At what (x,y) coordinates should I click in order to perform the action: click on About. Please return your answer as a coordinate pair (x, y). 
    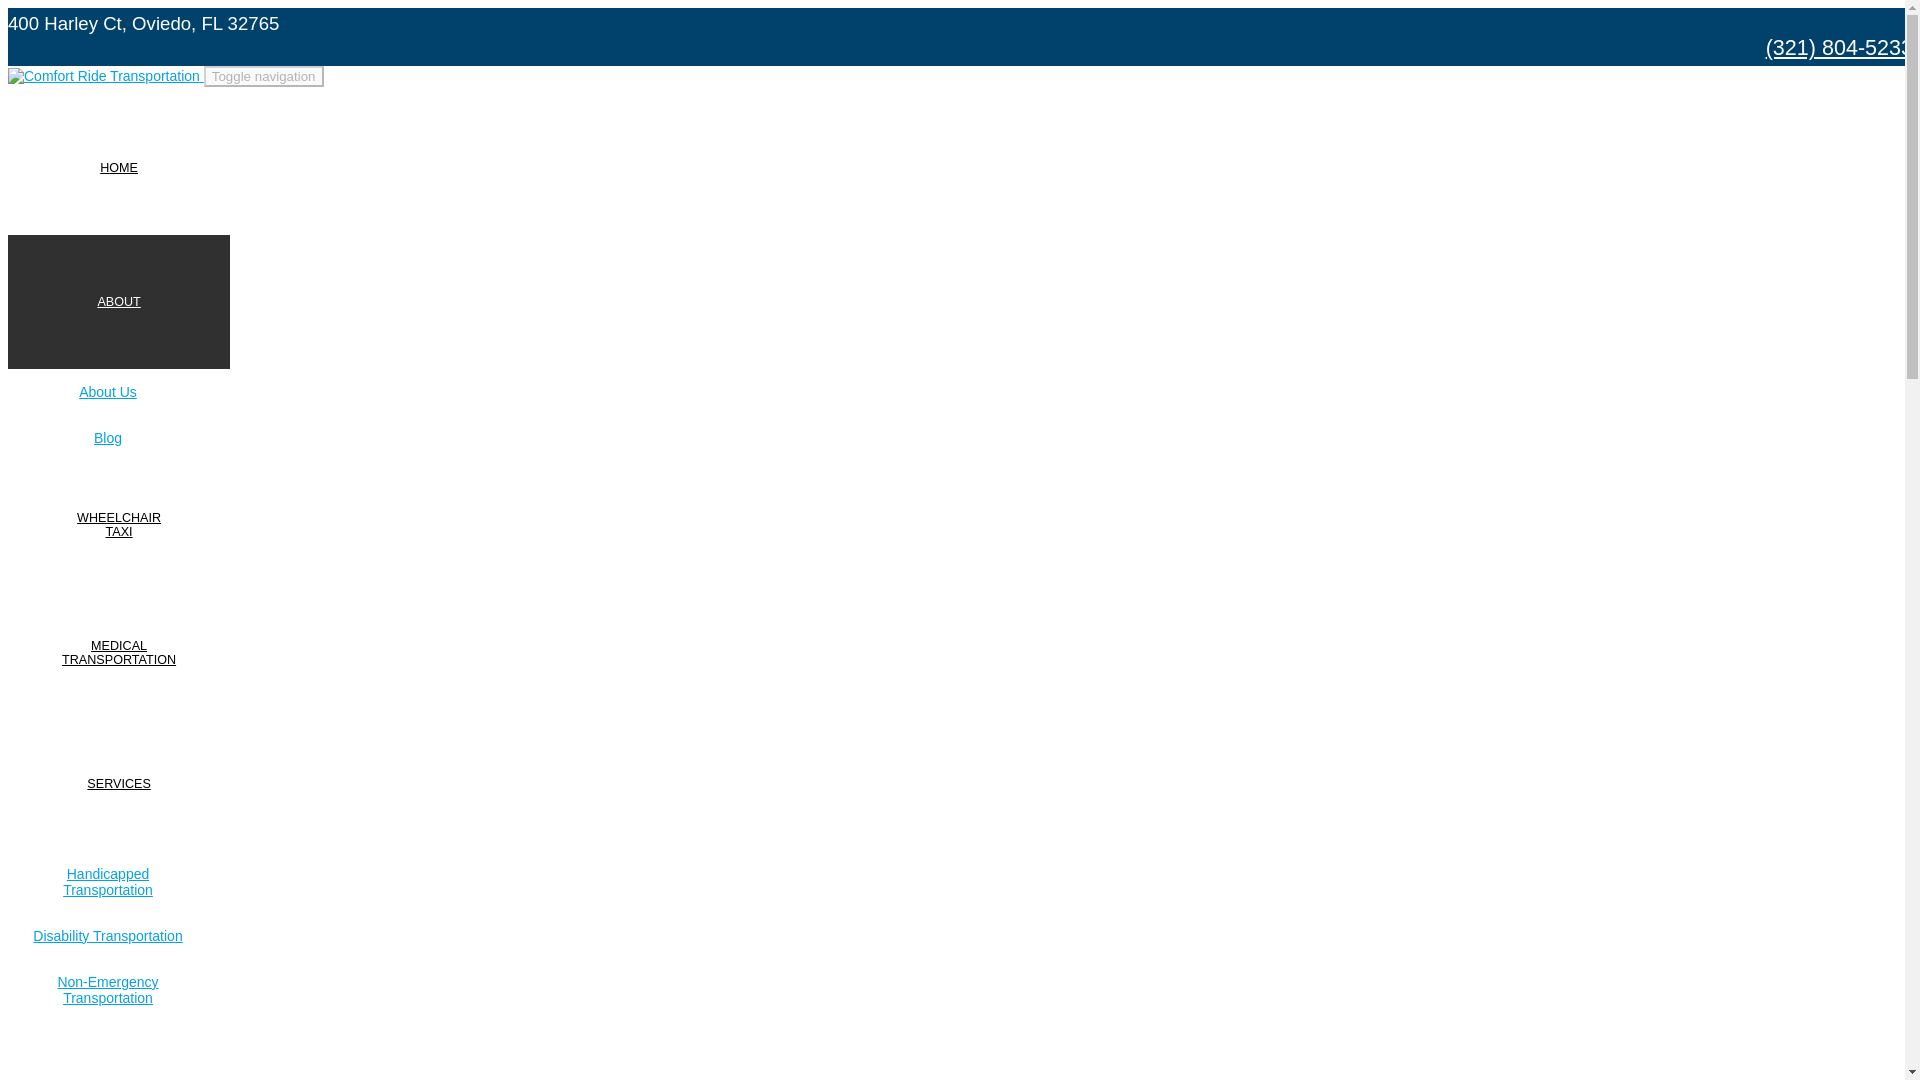
    Looking at the image, I should click on (118, 168).